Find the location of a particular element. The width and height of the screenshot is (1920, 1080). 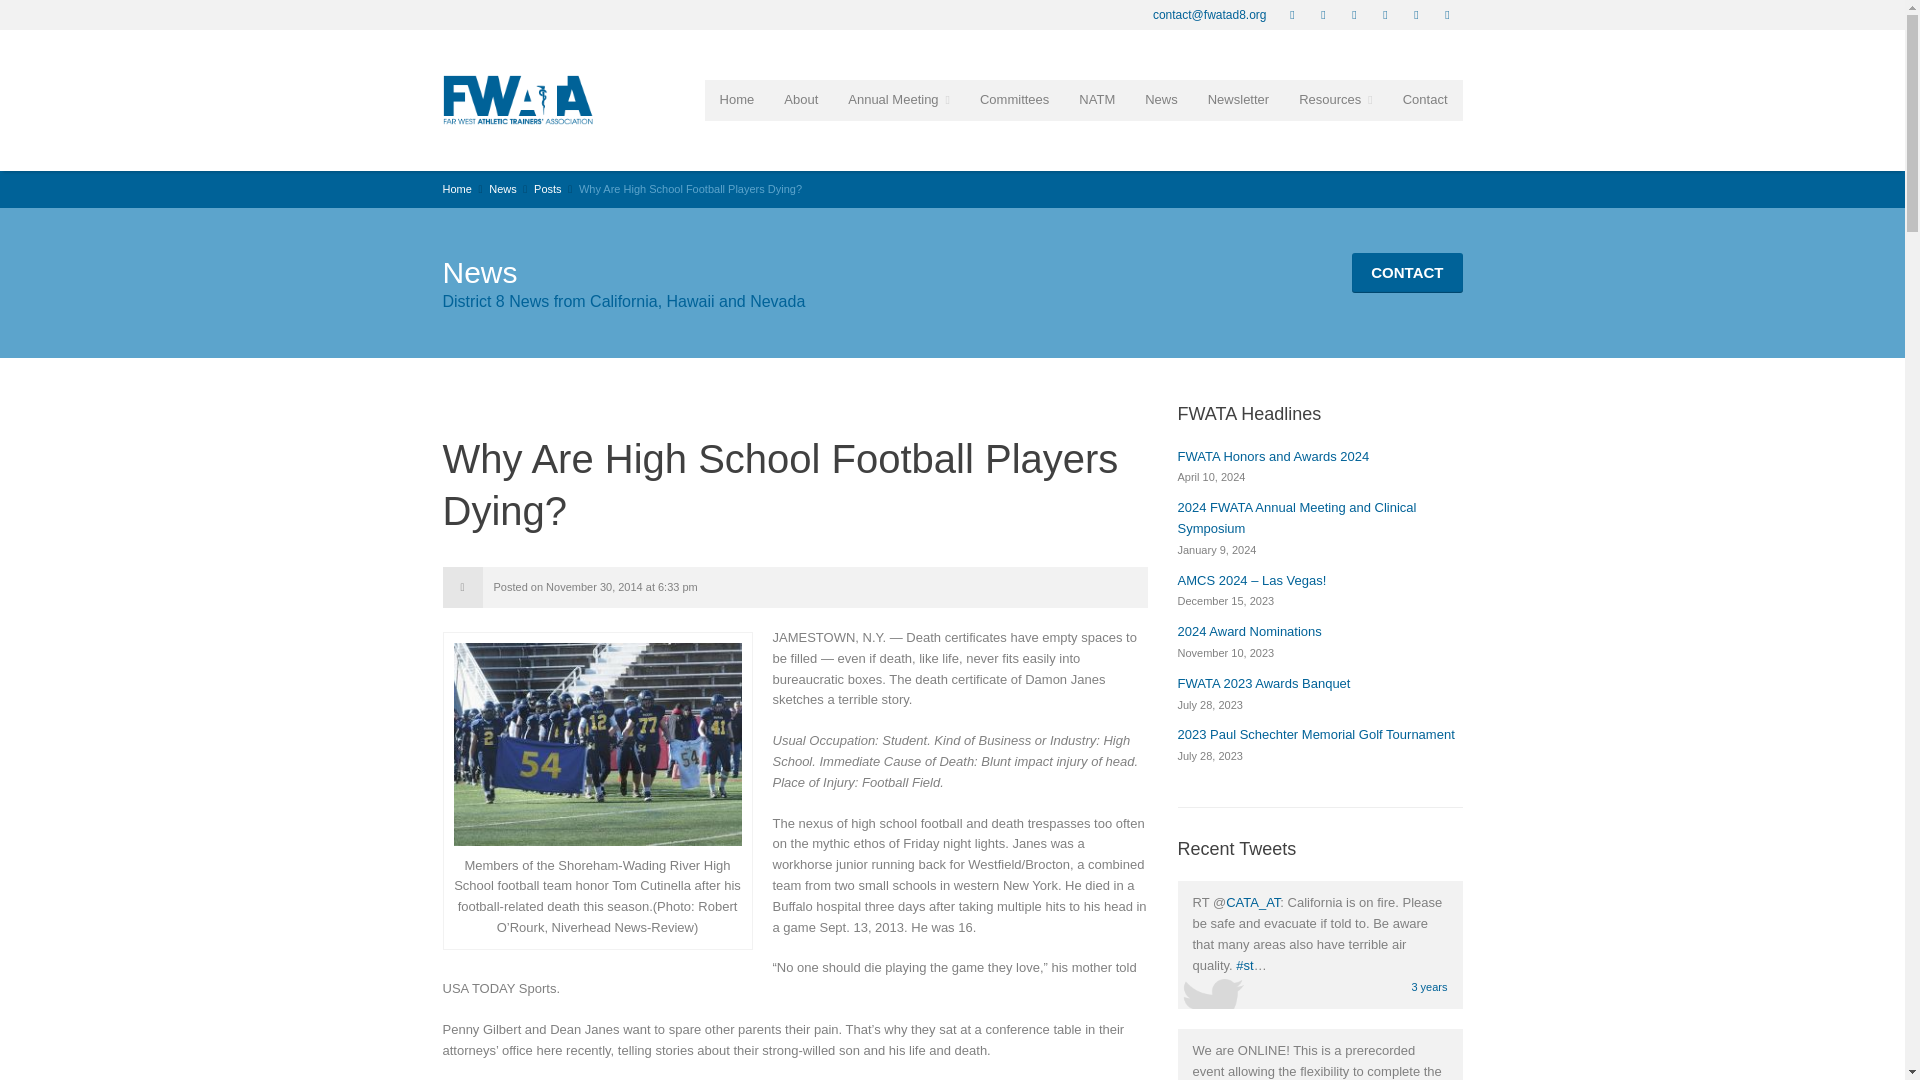

Home is located at coordinates (736, 100).